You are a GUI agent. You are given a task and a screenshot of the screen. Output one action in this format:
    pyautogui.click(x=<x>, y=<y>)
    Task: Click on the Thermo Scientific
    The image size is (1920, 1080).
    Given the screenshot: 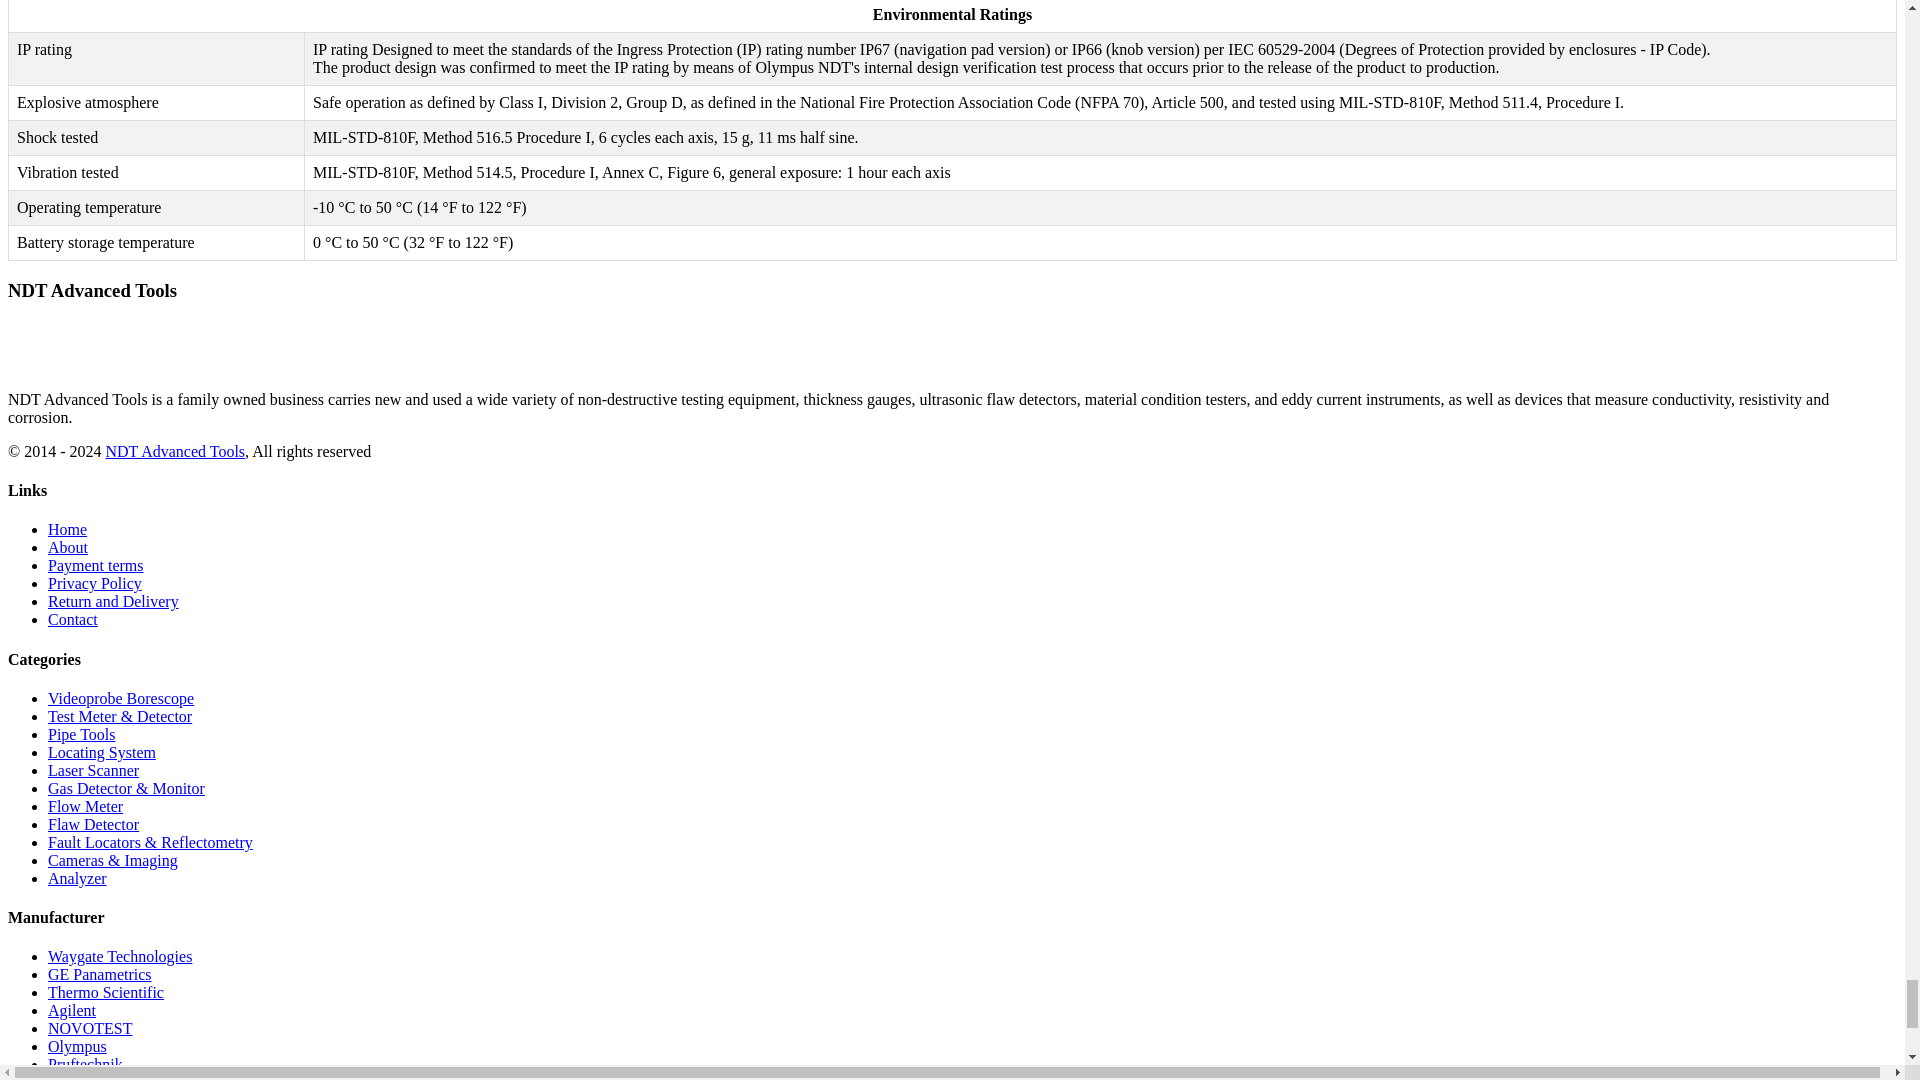 What is the action you would take?
    pyautogui.click(x=106, y=992)
    